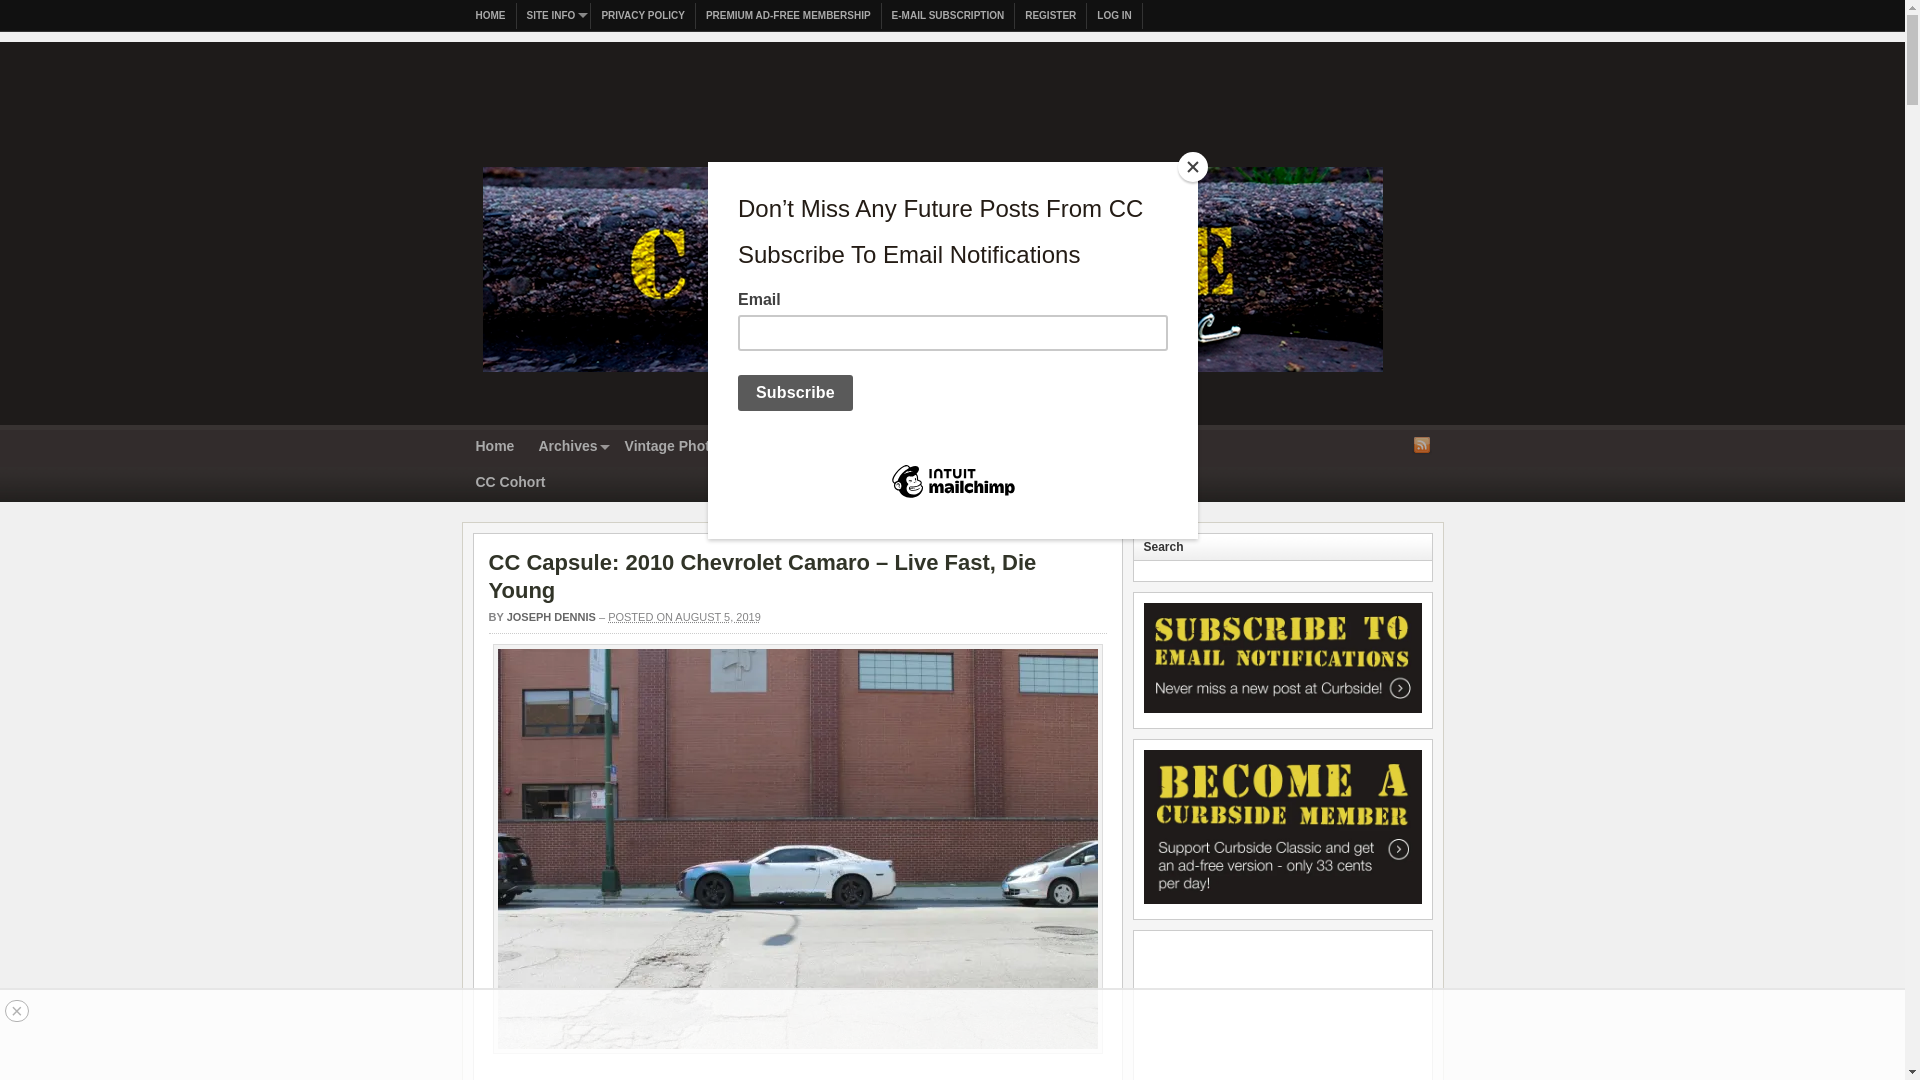  Describe the element at coordinates (684, 617) in the screenshot. I see `2019-08-05T06:00:59-07:00` at that location.